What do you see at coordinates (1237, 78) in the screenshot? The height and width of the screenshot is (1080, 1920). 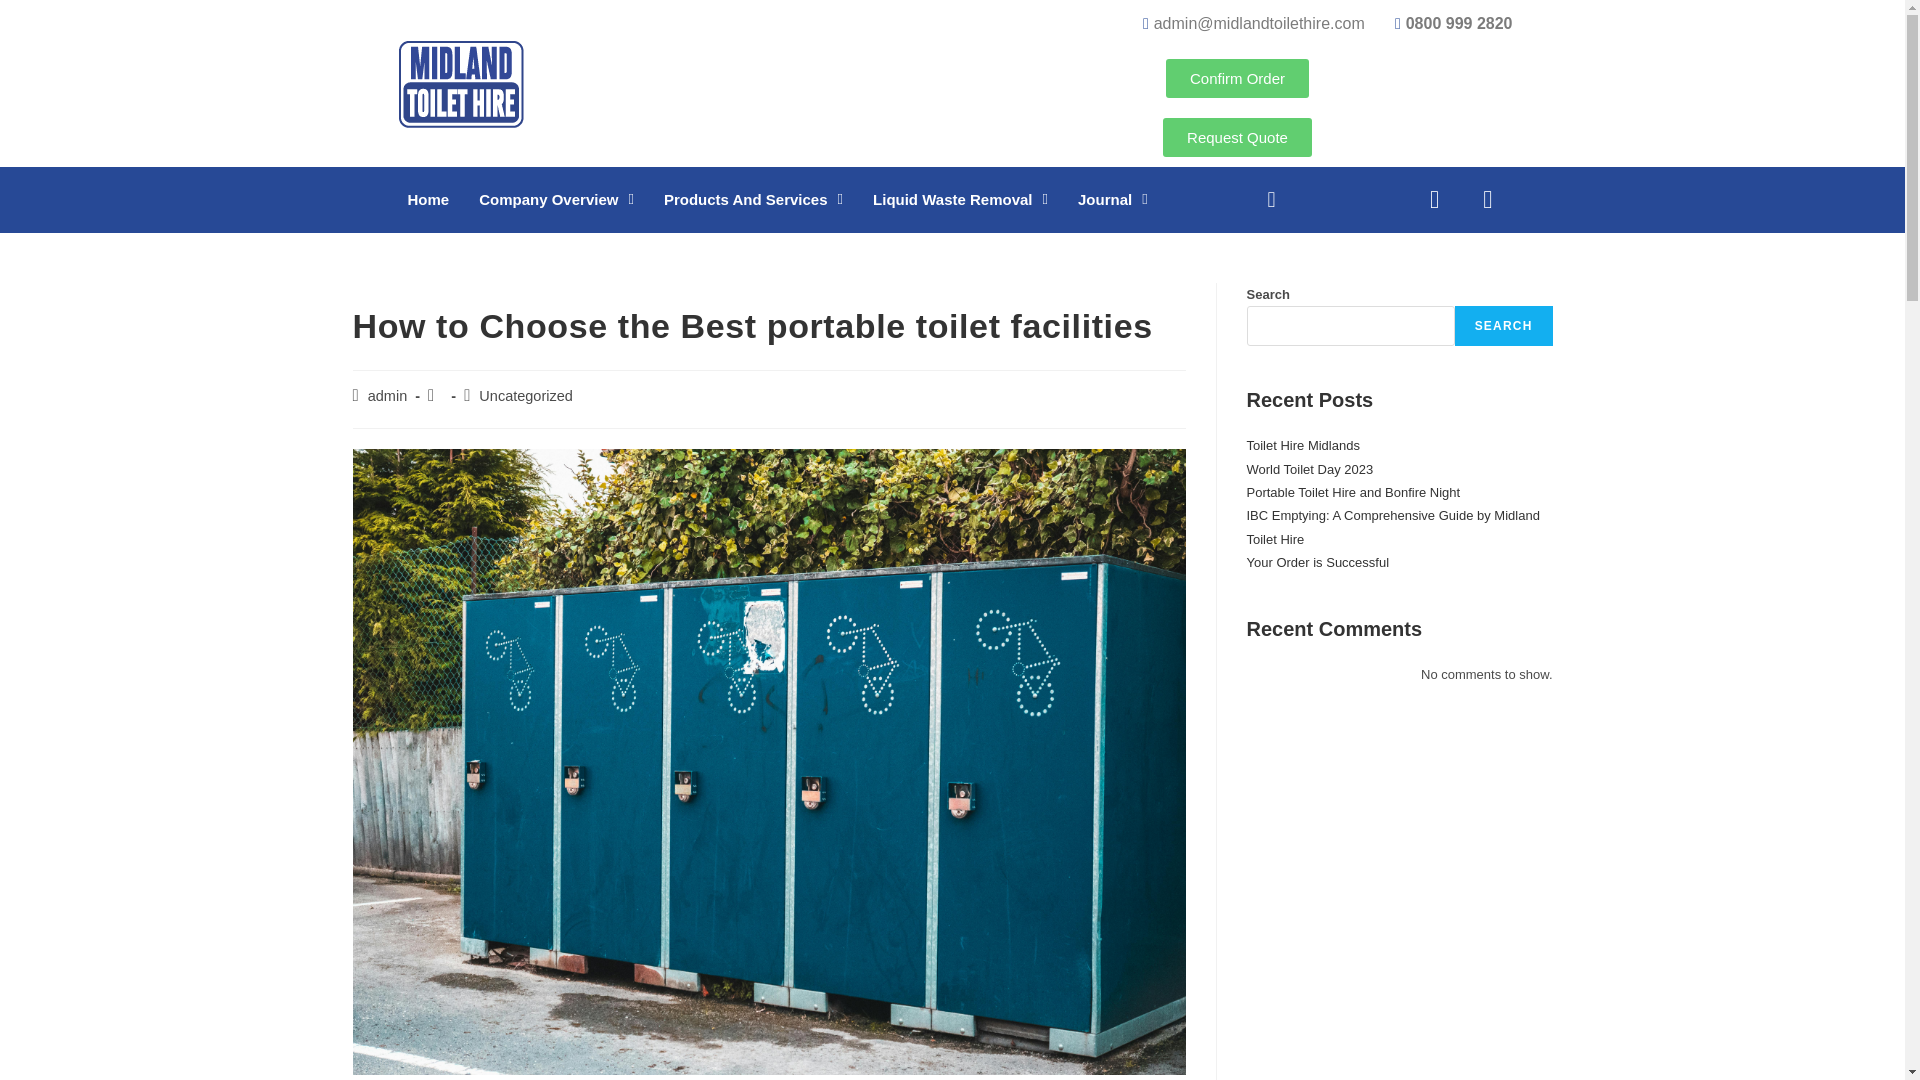 I see `Confirm Order` at bounding box center [1237, 78].